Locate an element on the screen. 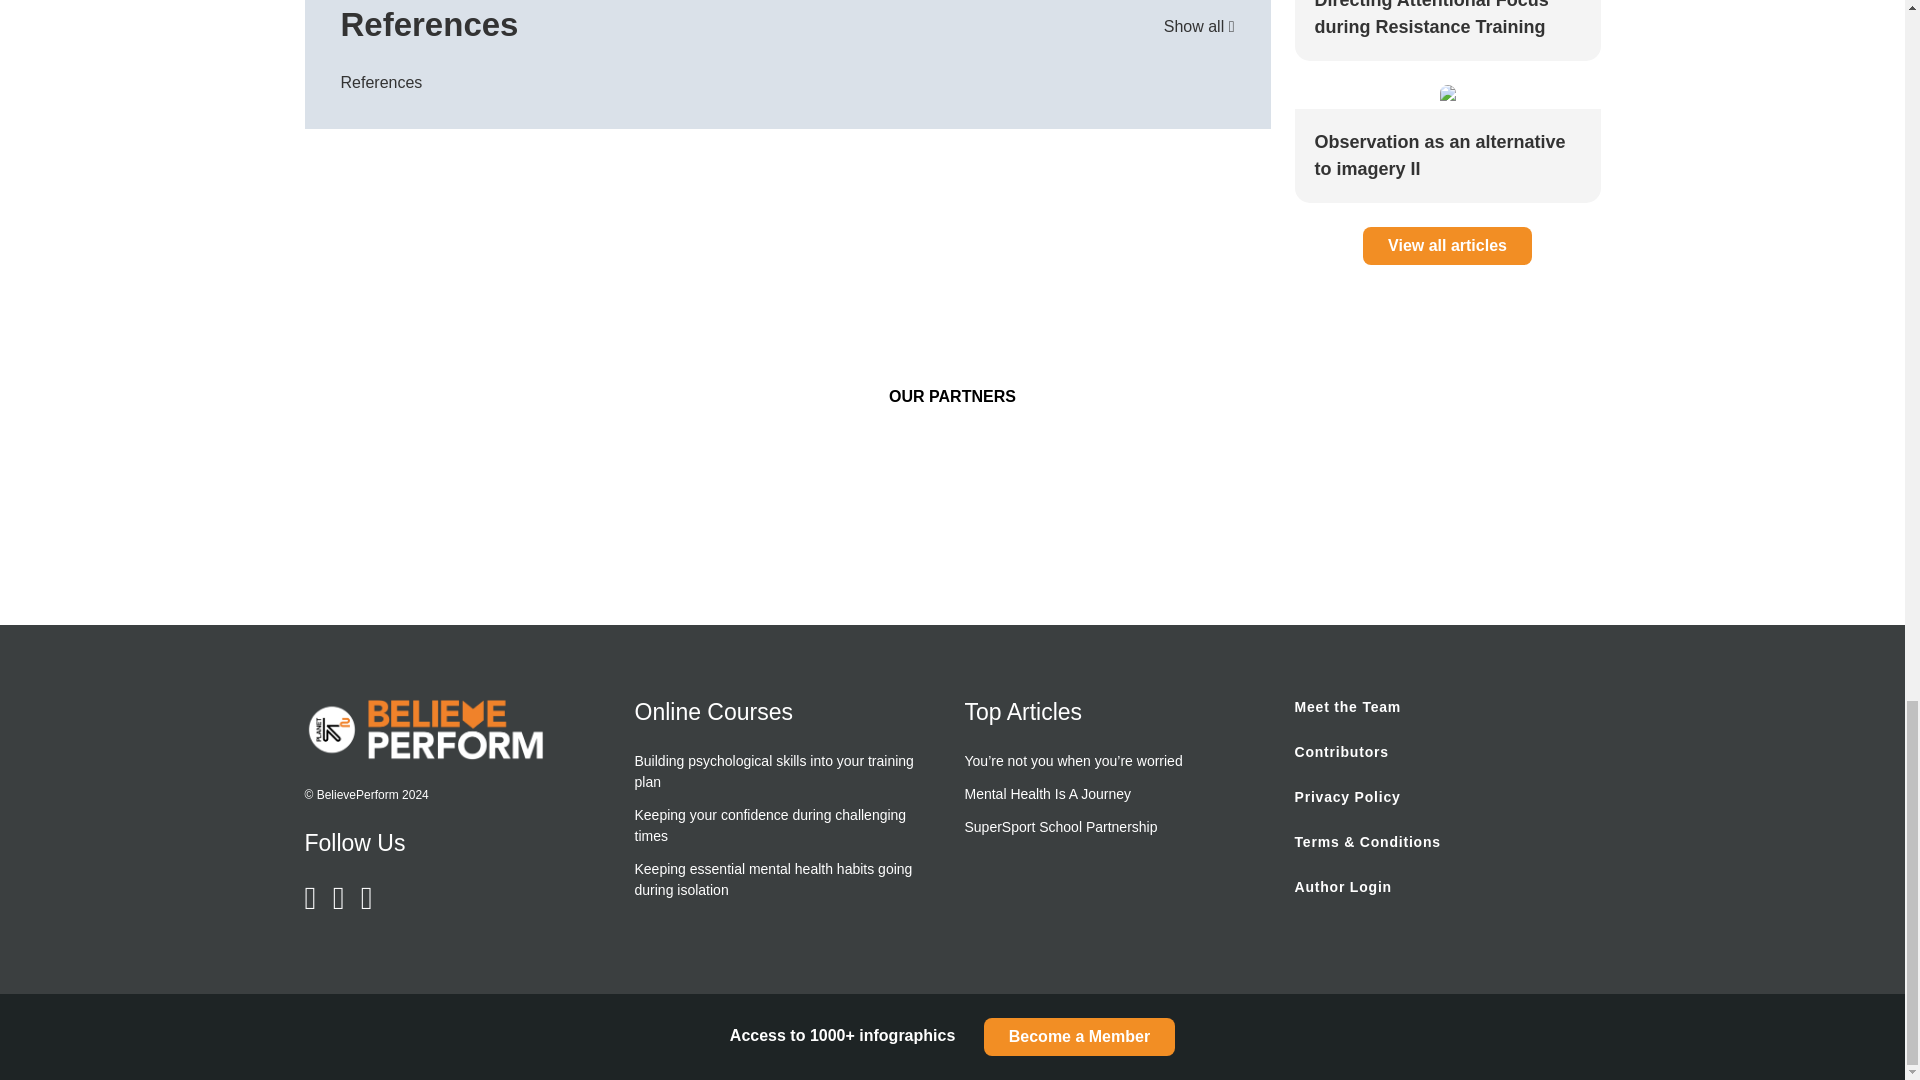 Image resolution: width=1920 pixels, height=1080 pixels. View all articles is located at coordinates (1448, 245).